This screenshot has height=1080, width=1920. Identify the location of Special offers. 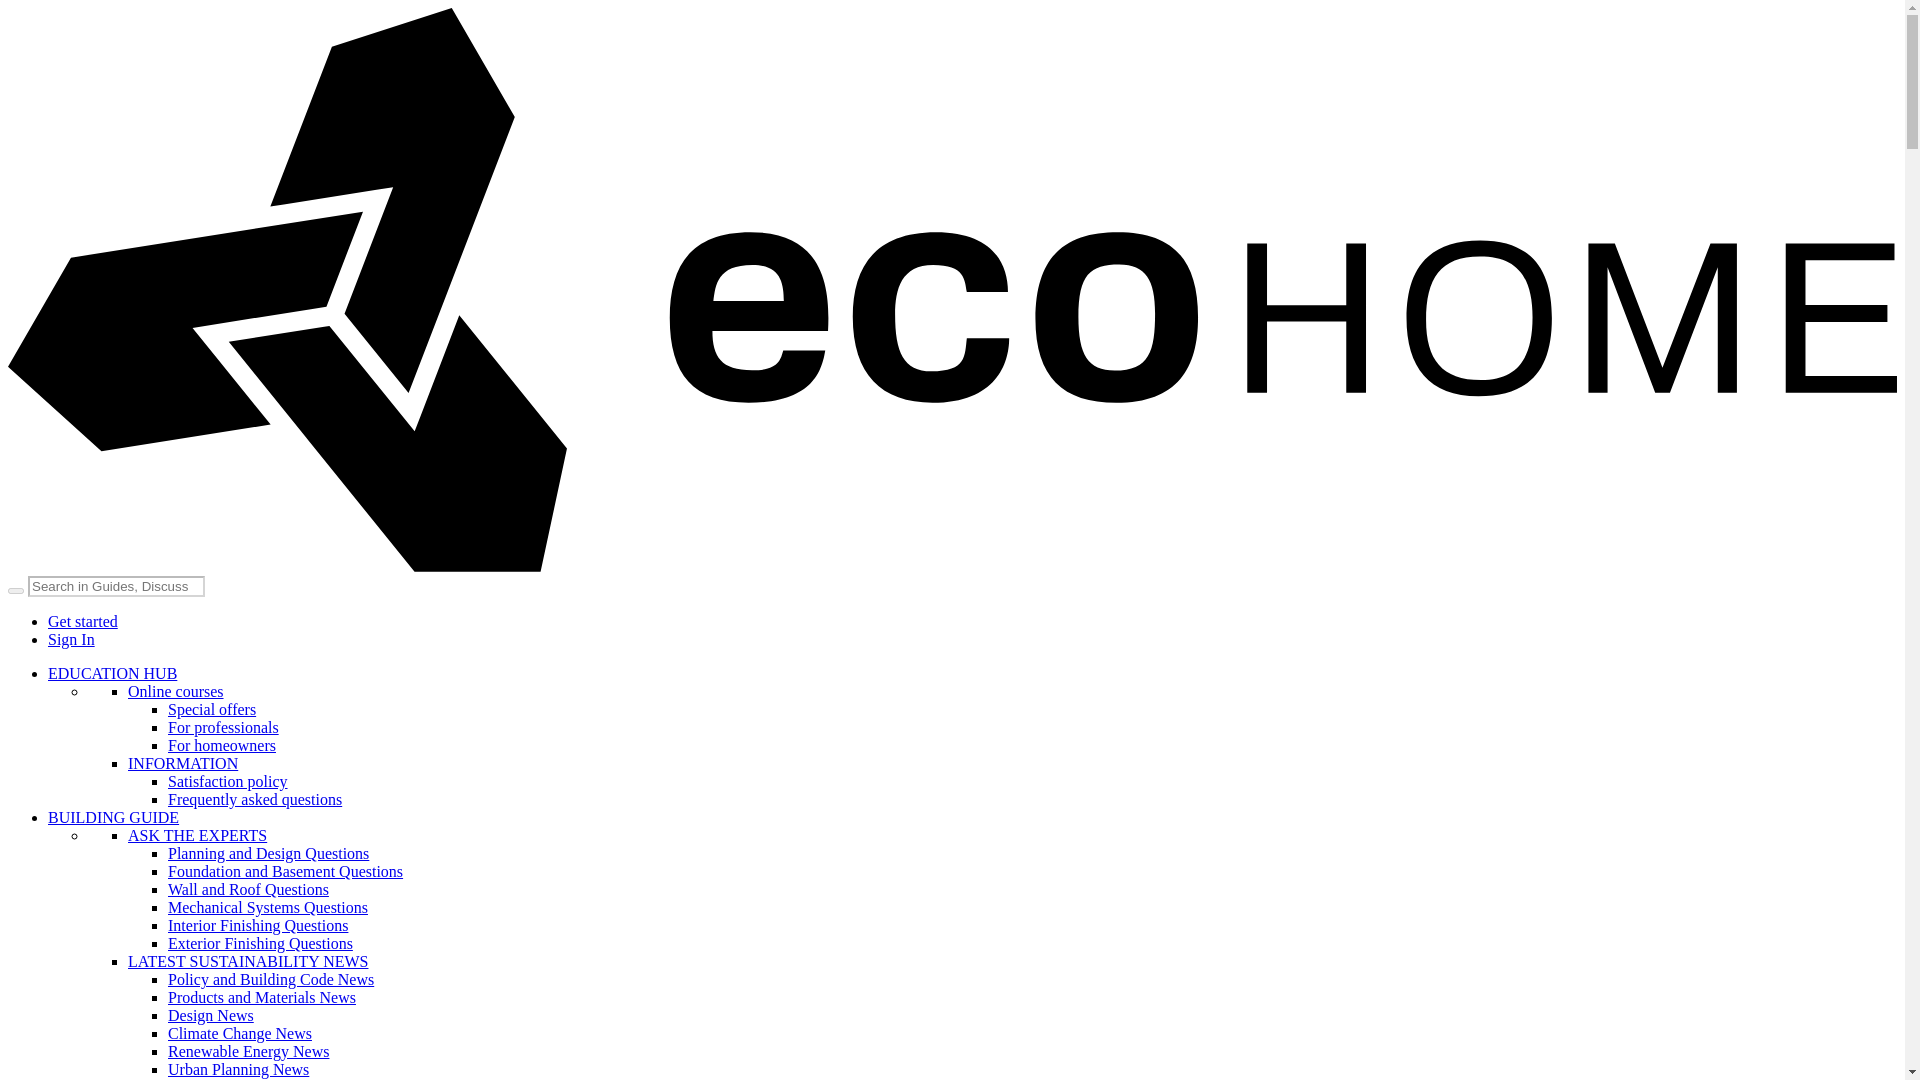
(212, 709).